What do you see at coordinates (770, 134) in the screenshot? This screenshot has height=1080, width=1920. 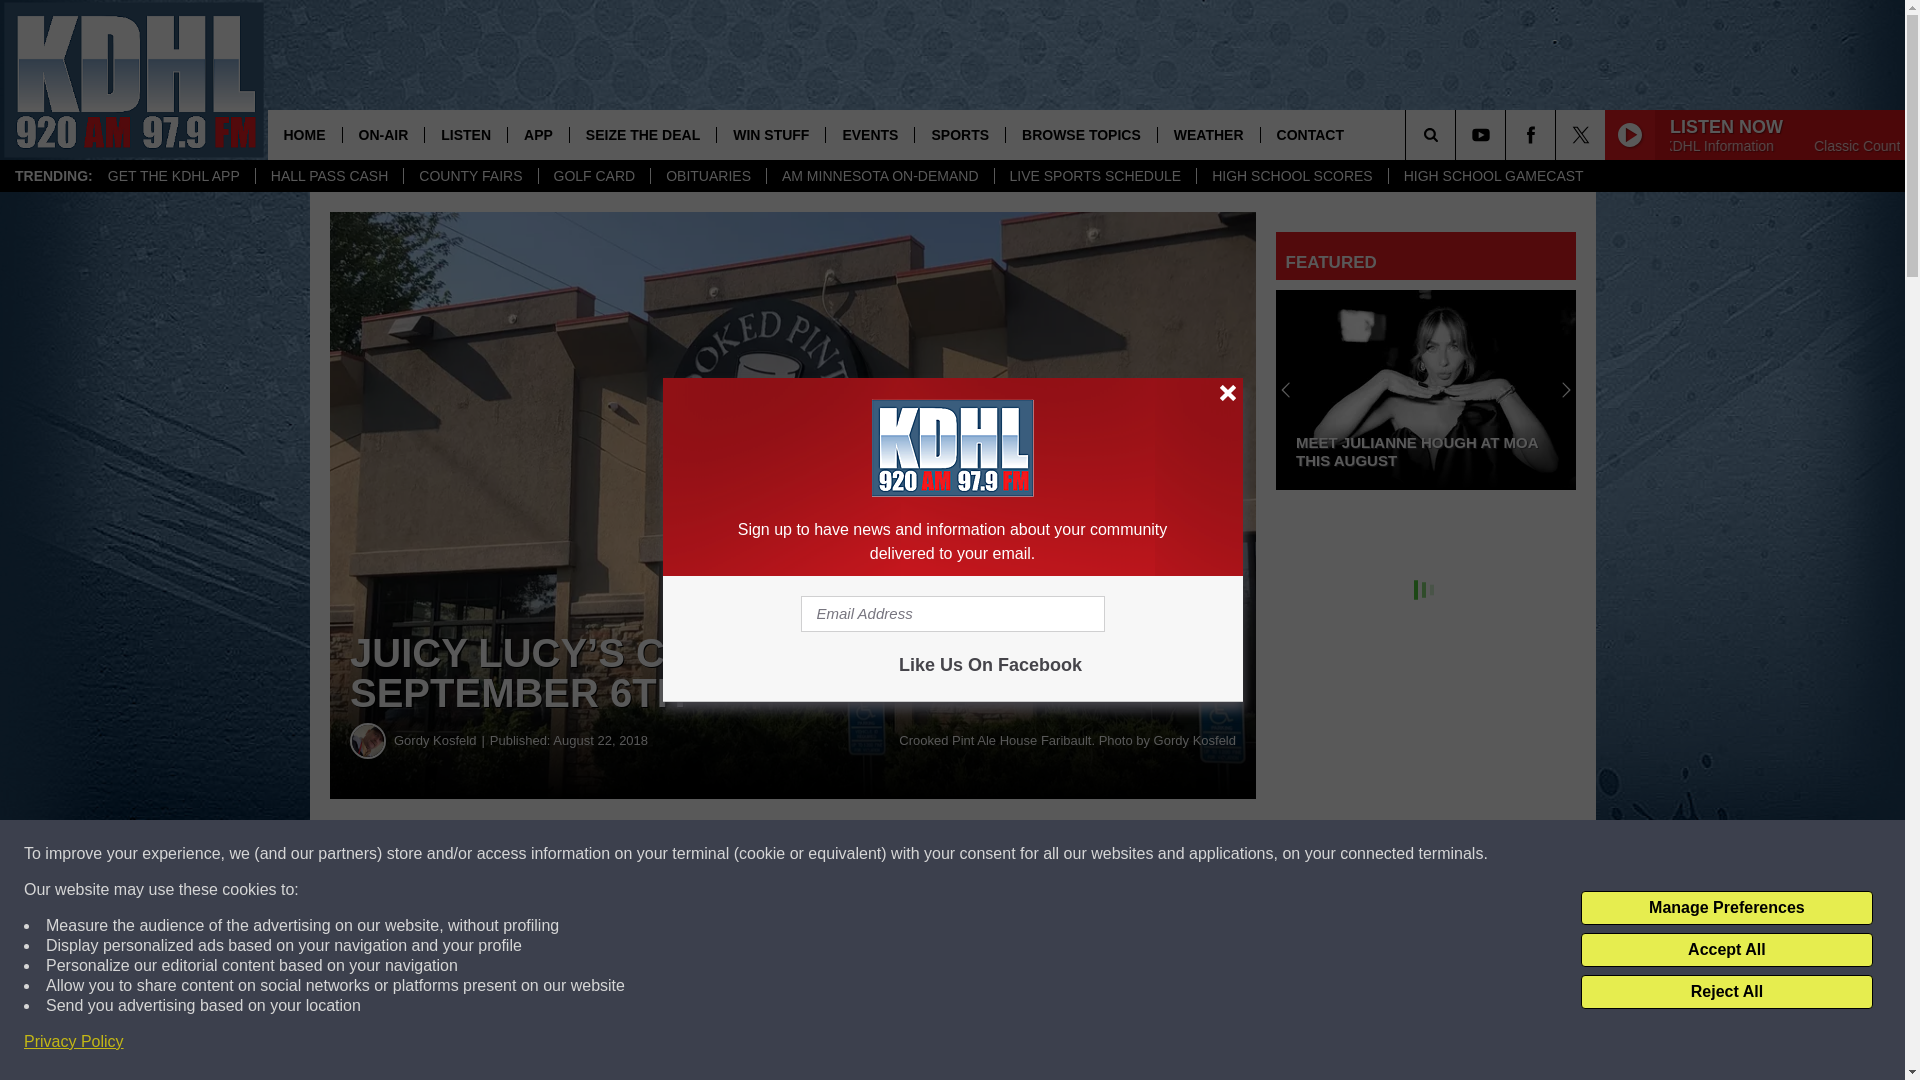 I see `WIN STUFF` at bounding box center [770, 134].